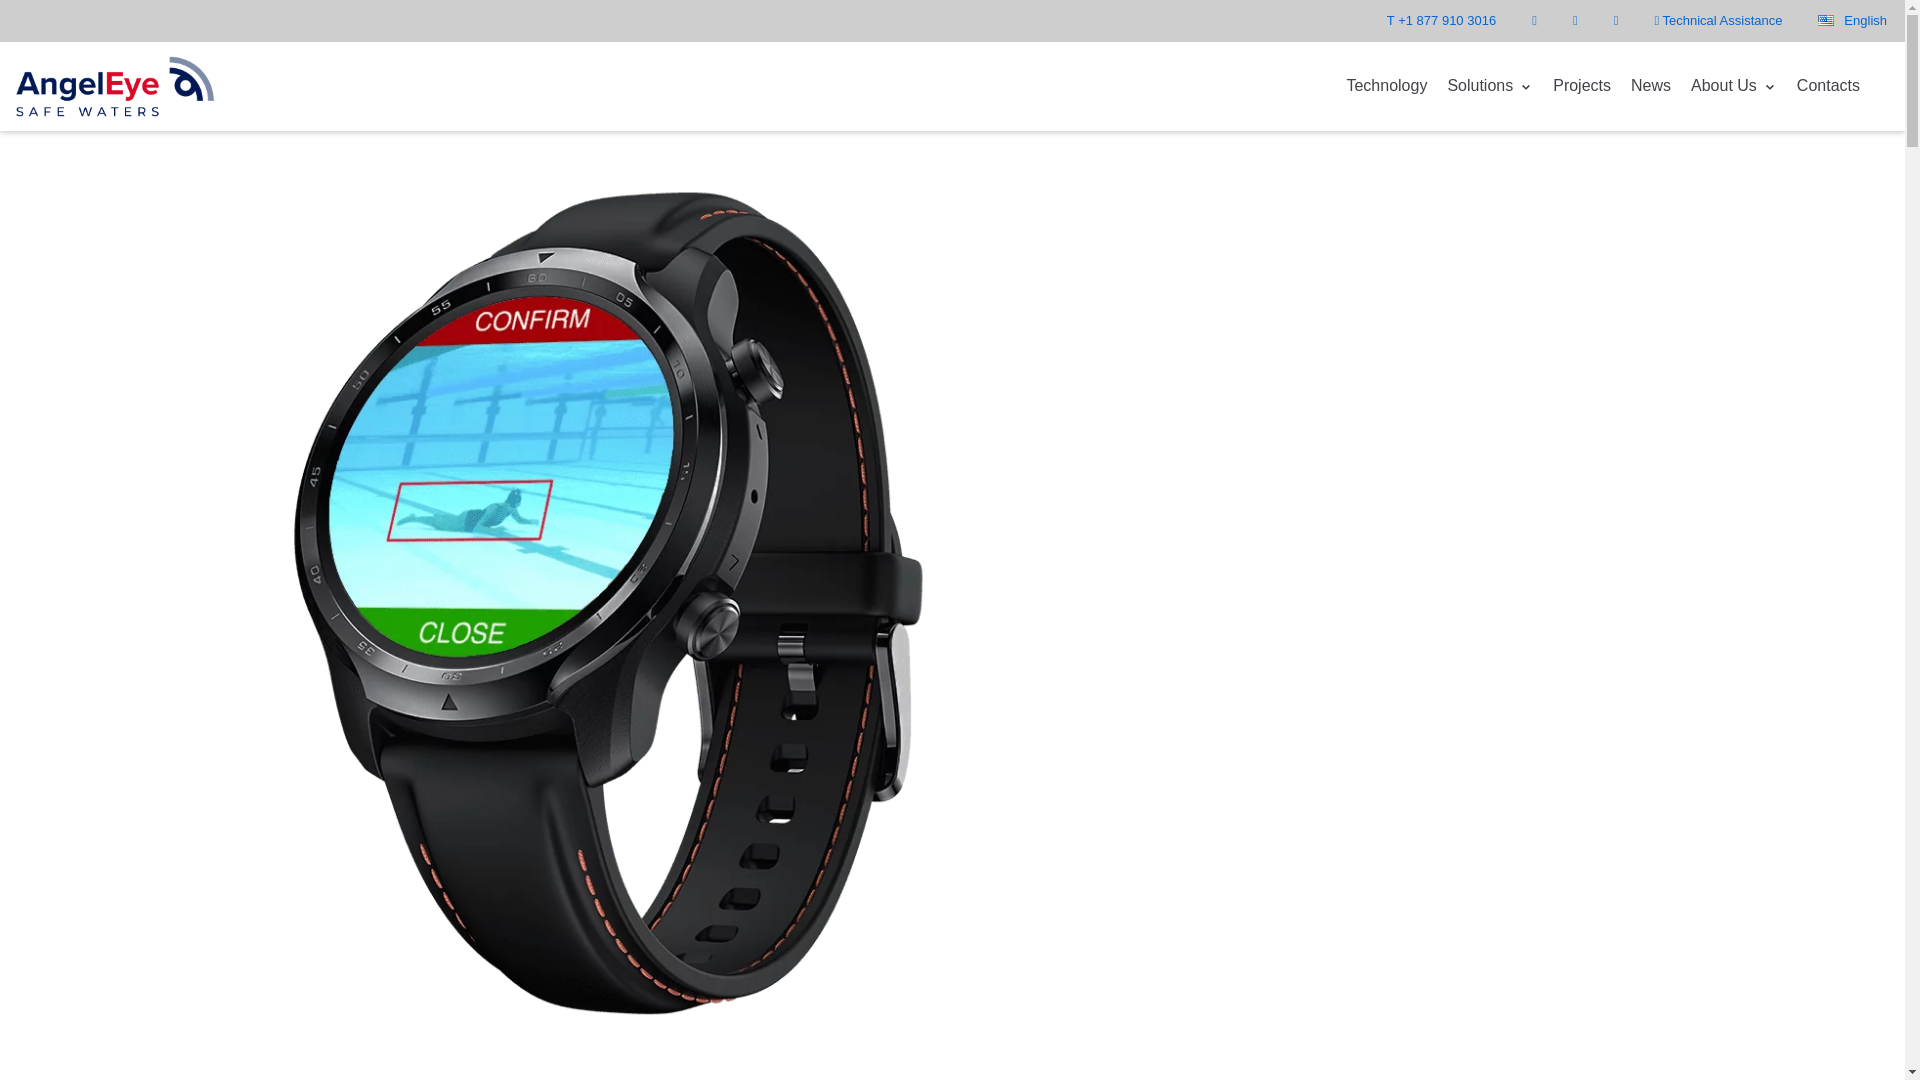 Image resolution: width=1920 pixels, height=1080 pixels. I want to click on Technology, so click(1386, 86).